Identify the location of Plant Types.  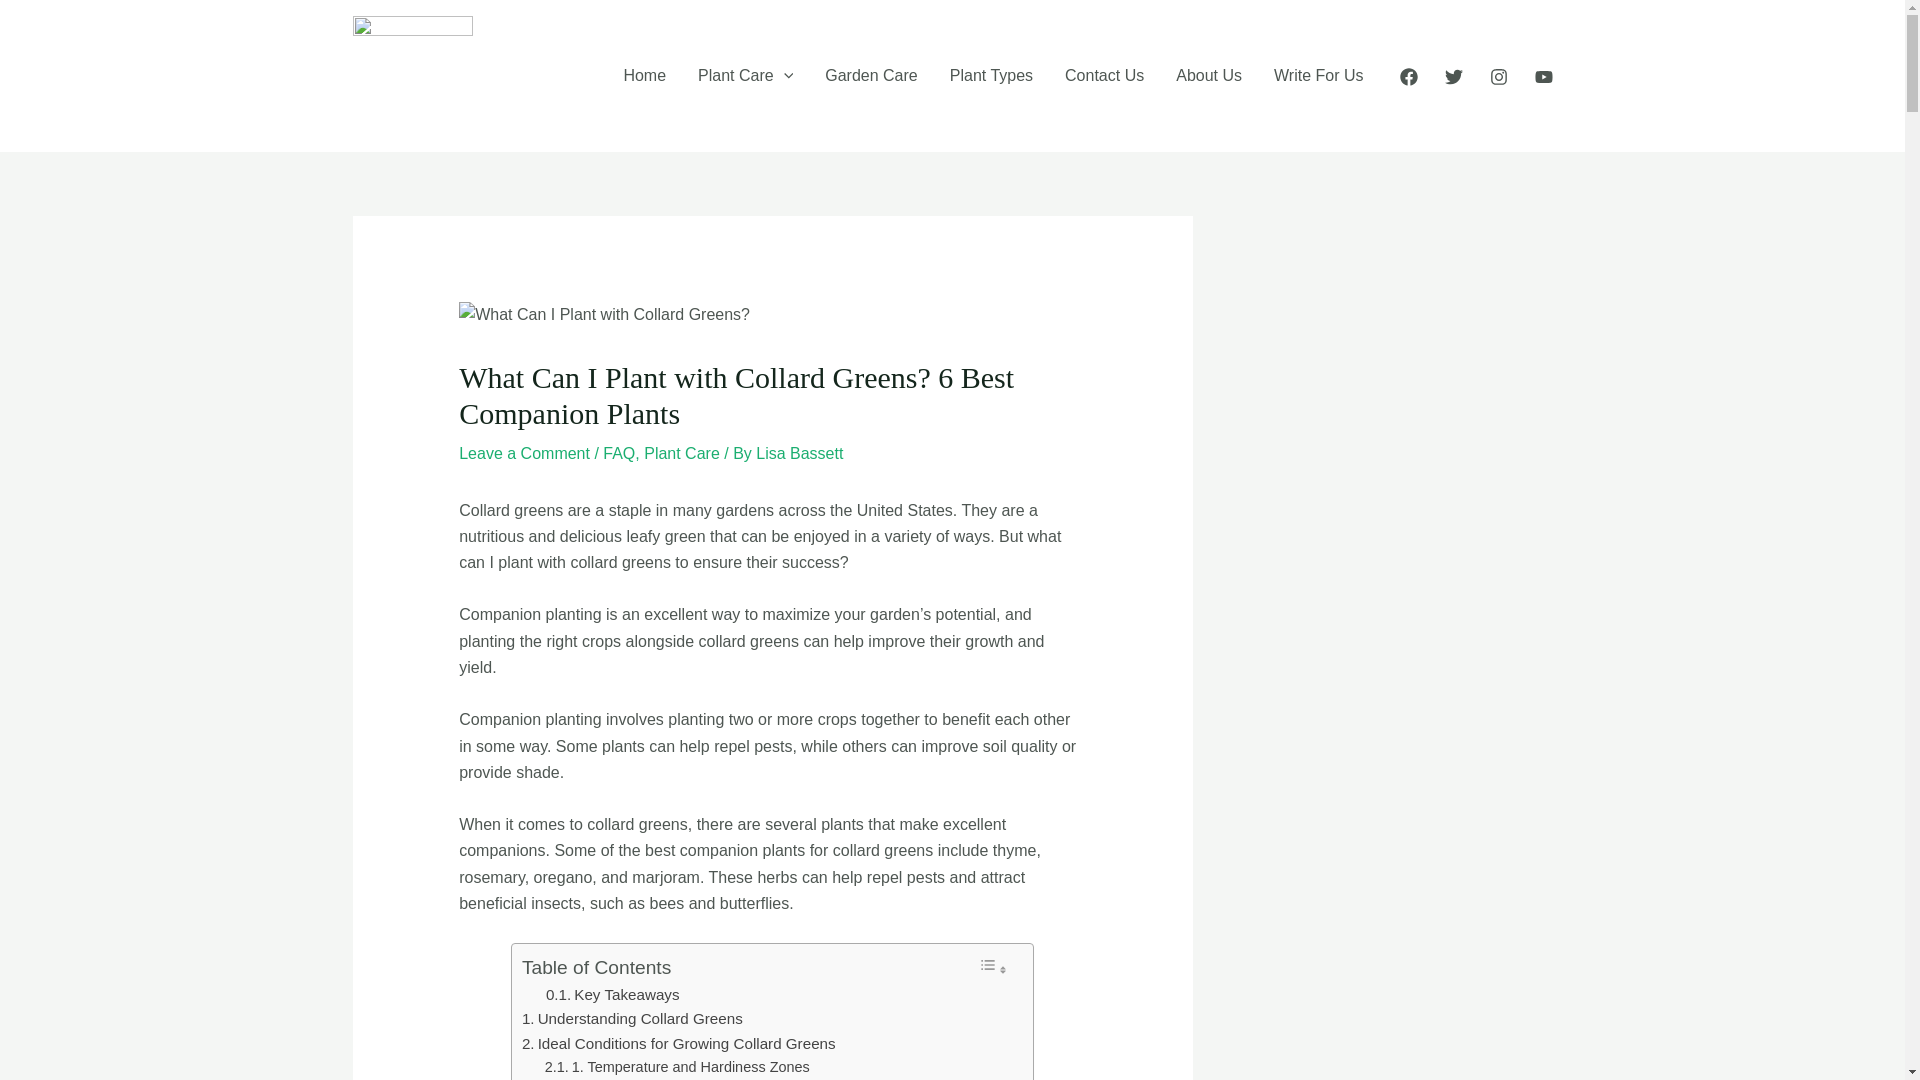
(990, 76).